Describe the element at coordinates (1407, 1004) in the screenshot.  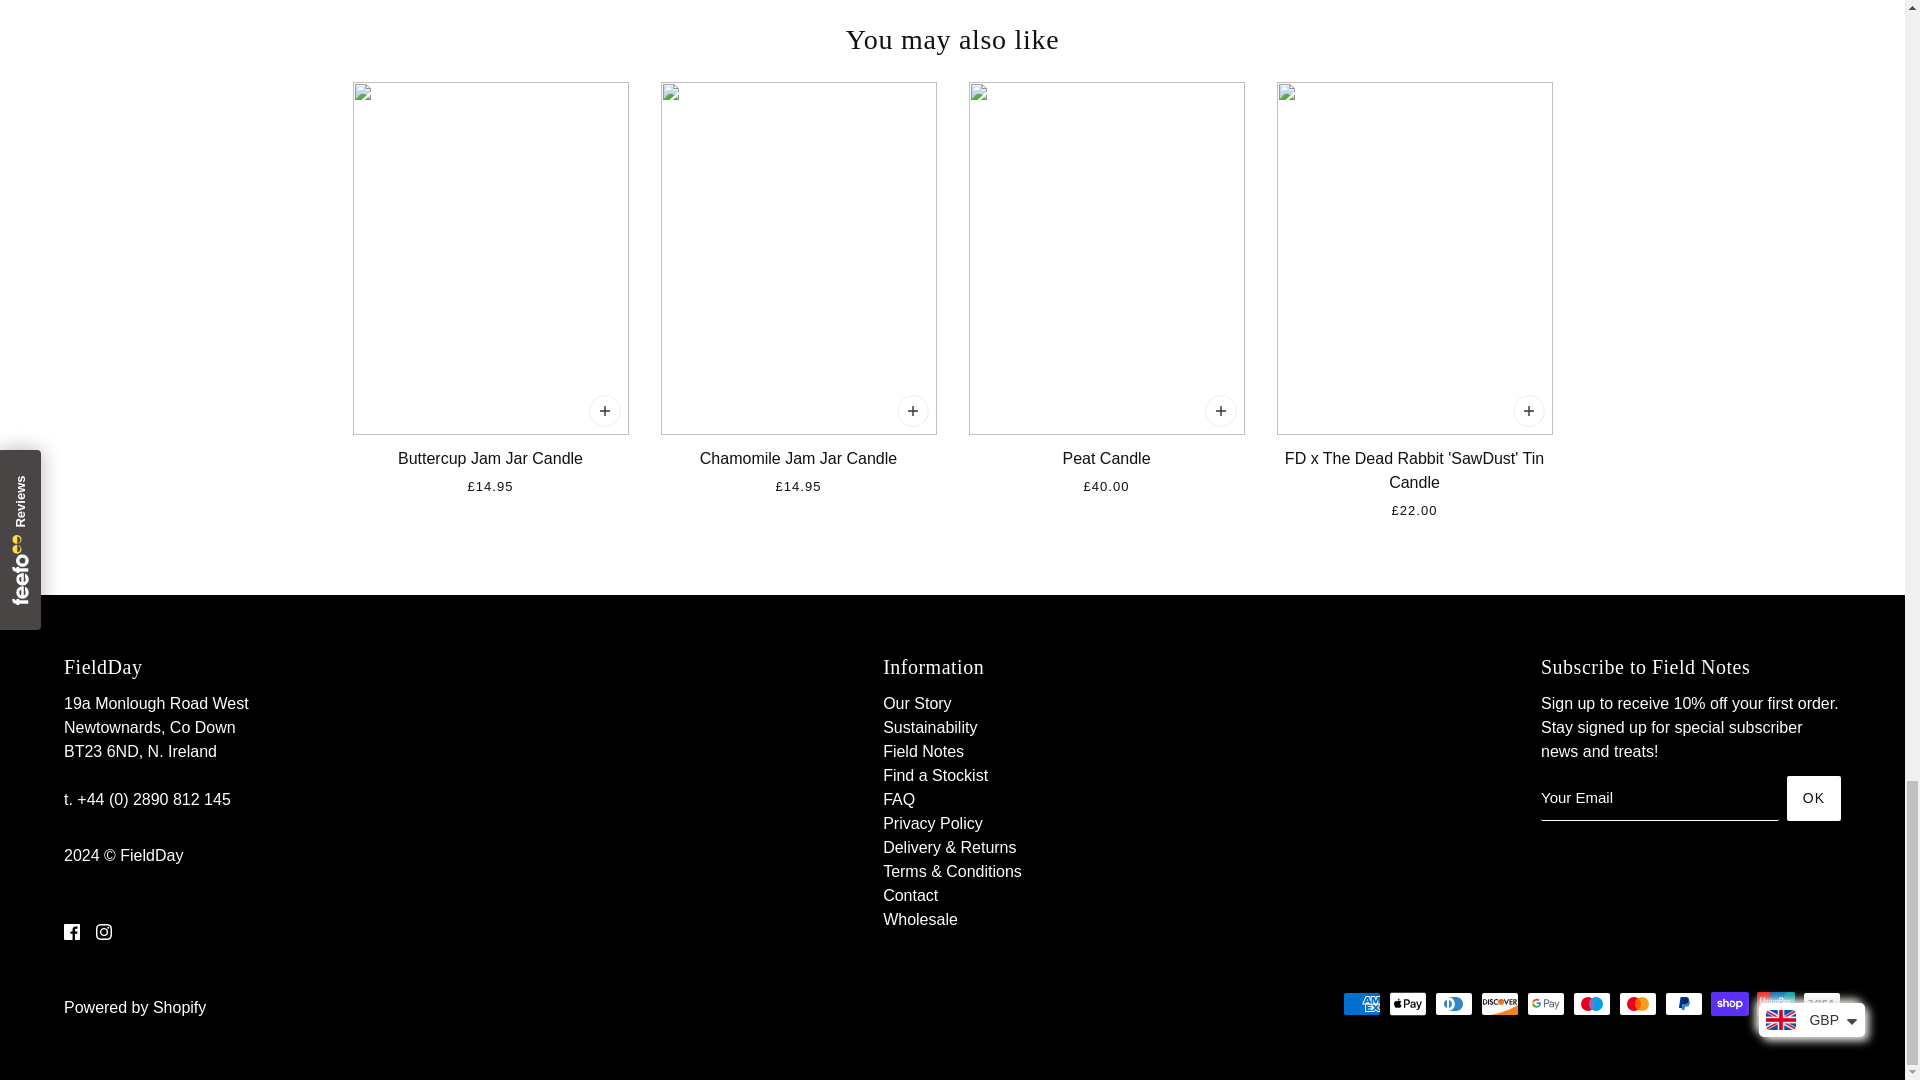
I see `Apple Pay` at that location.